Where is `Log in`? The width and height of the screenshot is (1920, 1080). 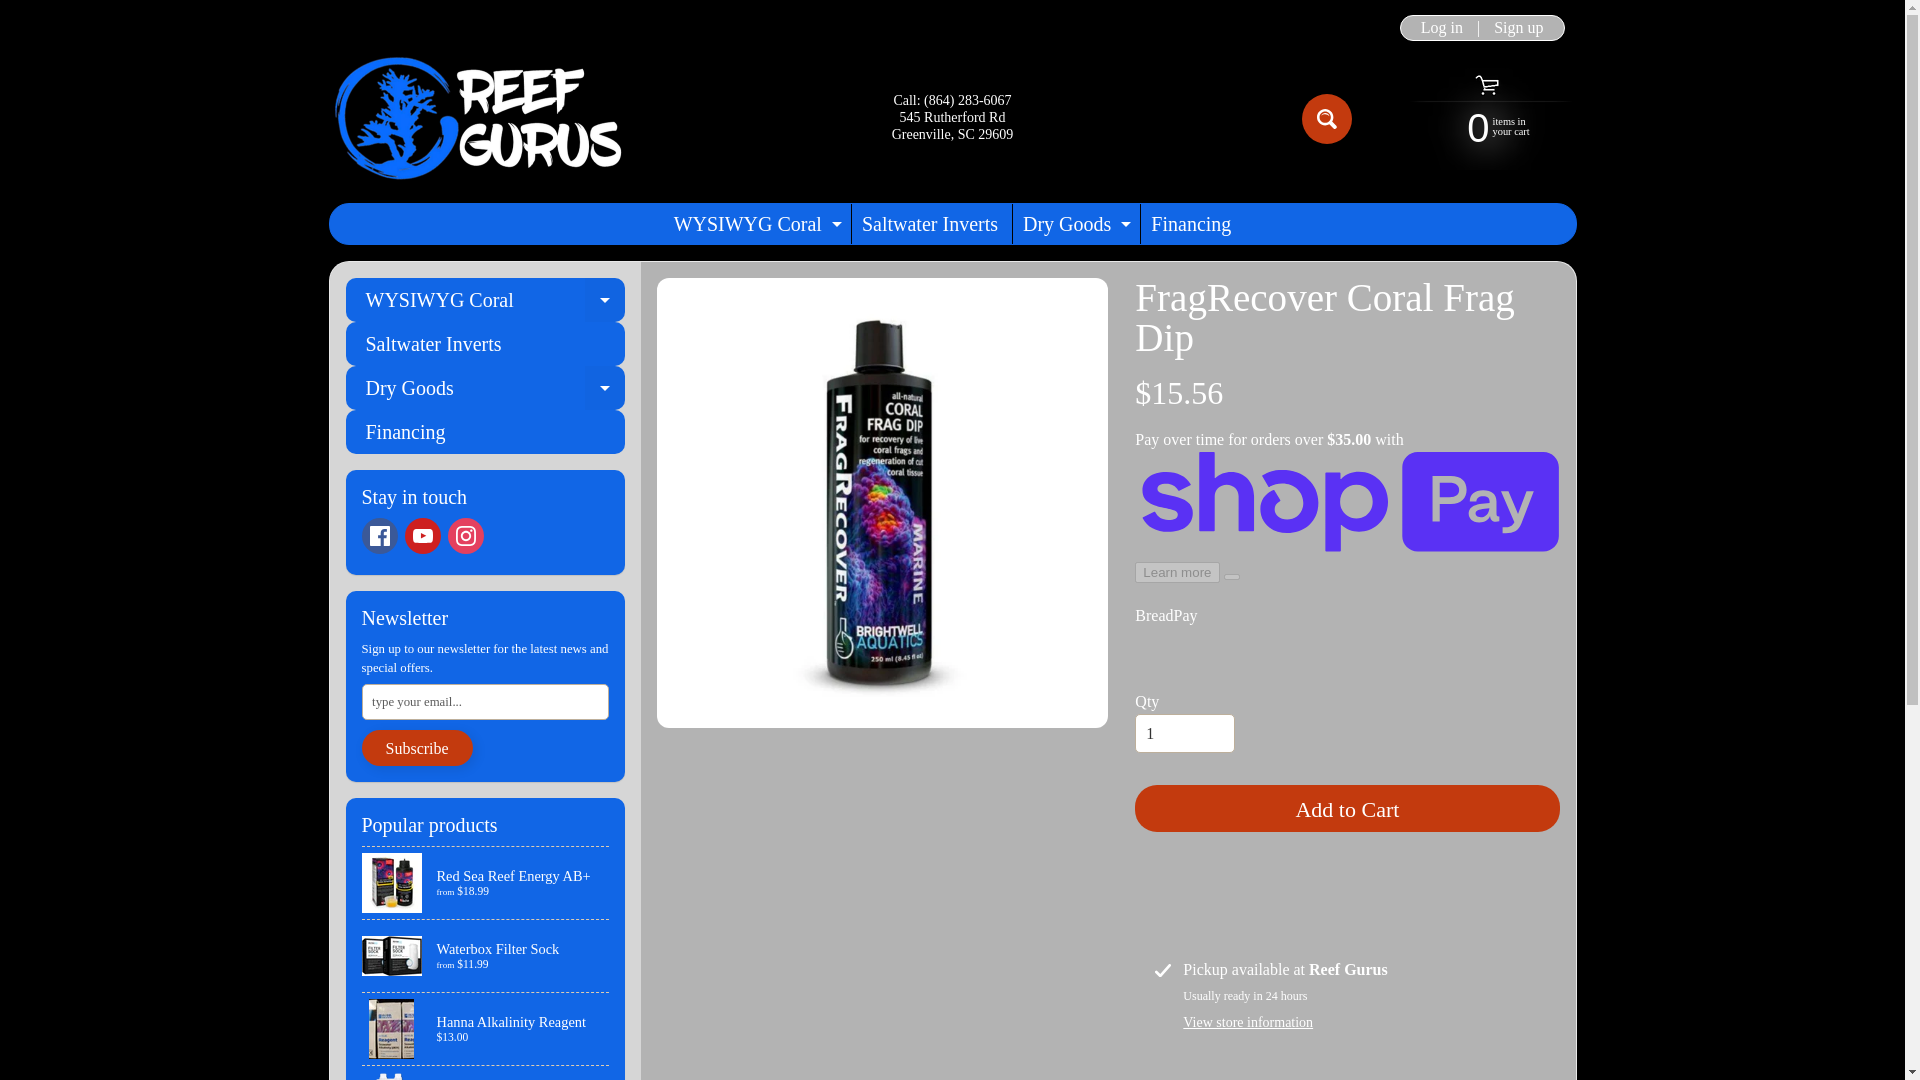
Log in is located at coordinates (1442, 28).